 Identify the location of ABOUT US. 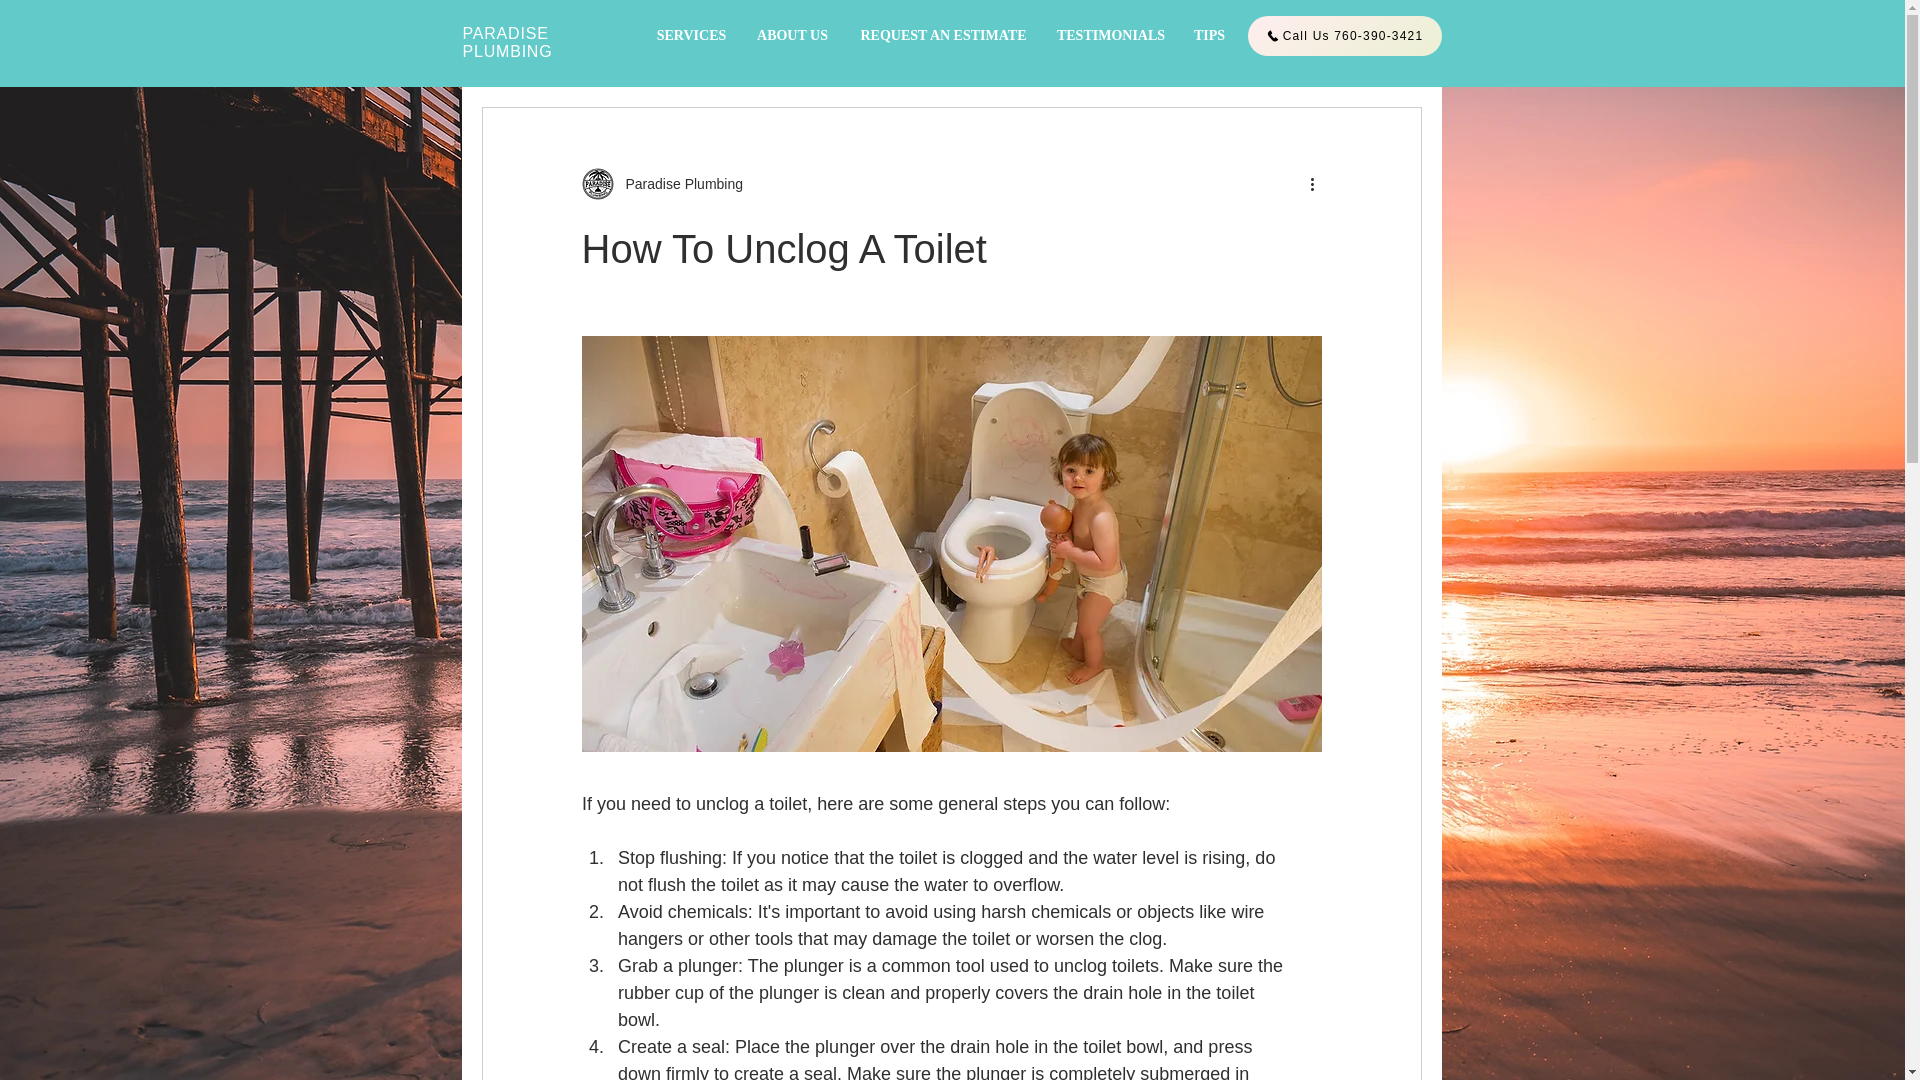
(792, 35).